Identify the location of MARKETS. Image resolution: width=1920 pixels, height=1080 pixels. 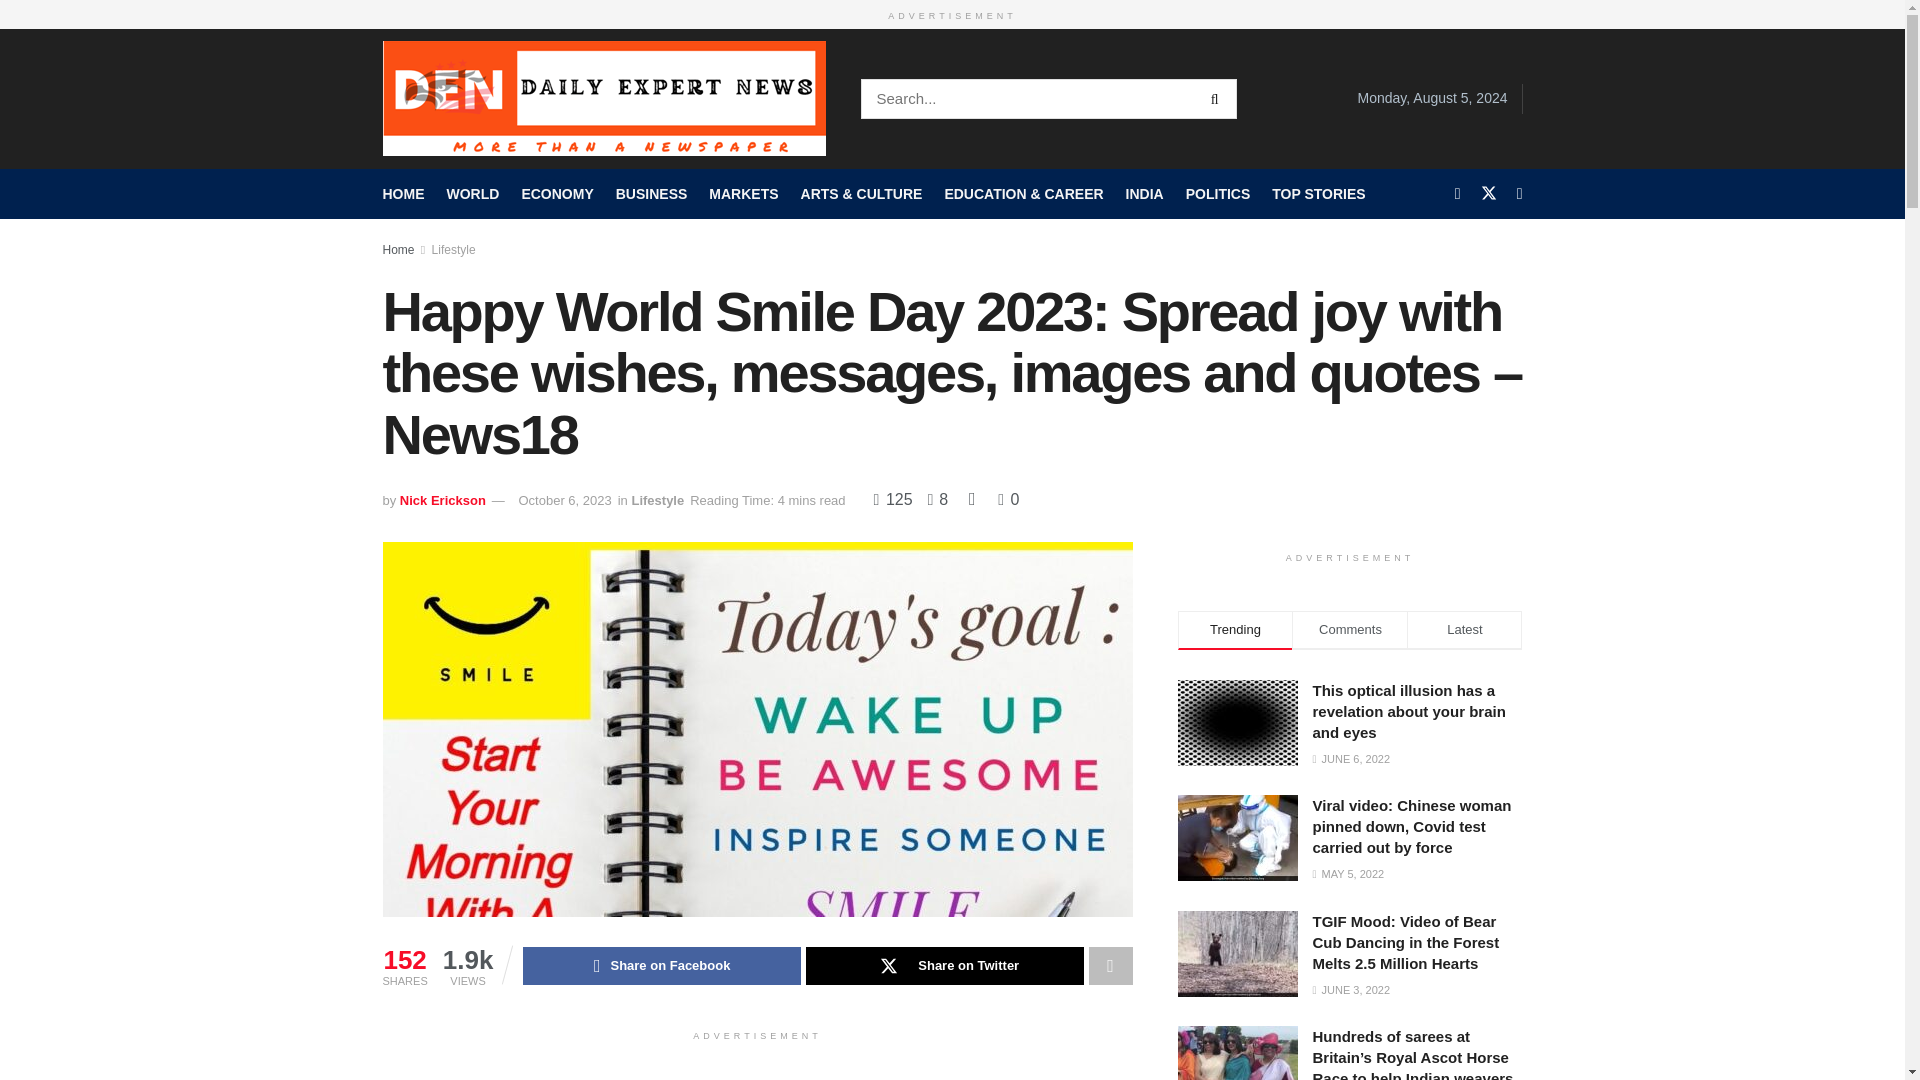
(742, 193).